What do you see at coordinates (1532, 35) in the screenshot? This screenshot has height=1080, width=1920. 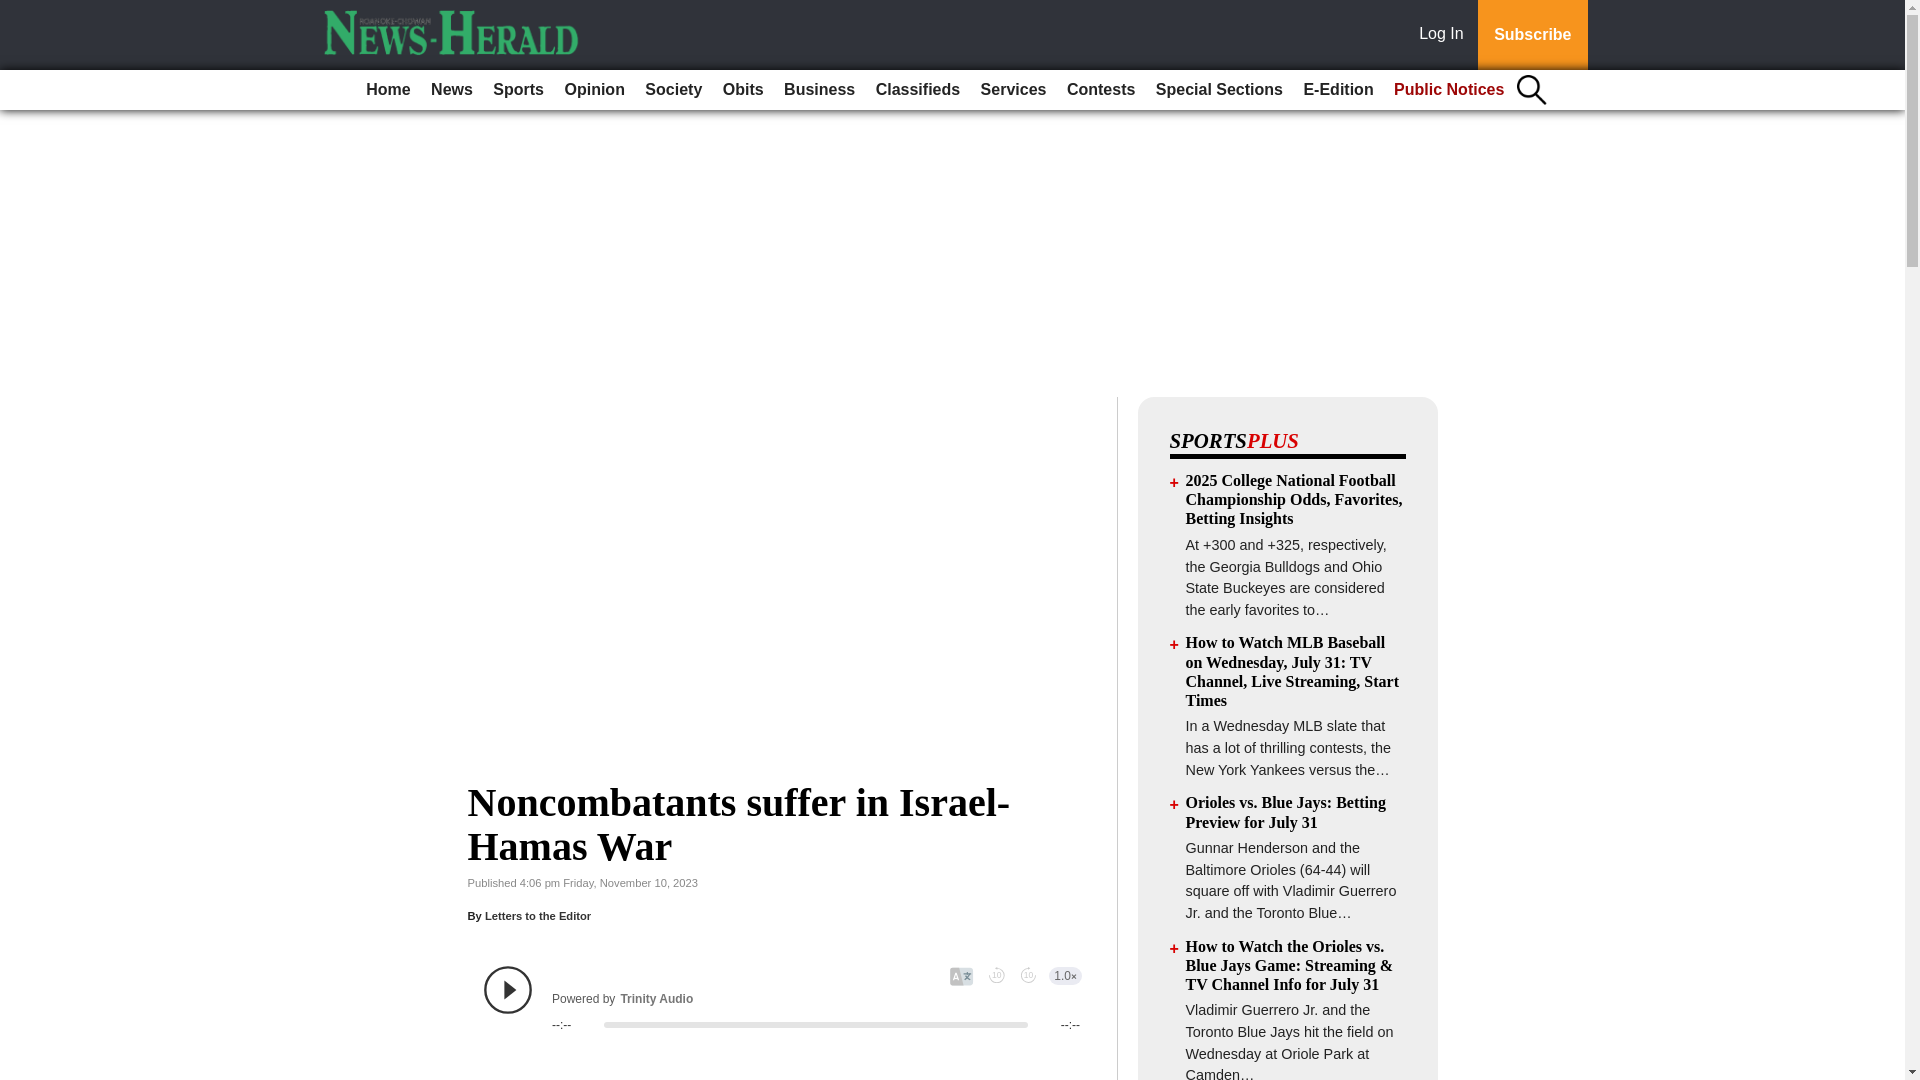 I see `Subscribe` at bounding box center [1532, 35].